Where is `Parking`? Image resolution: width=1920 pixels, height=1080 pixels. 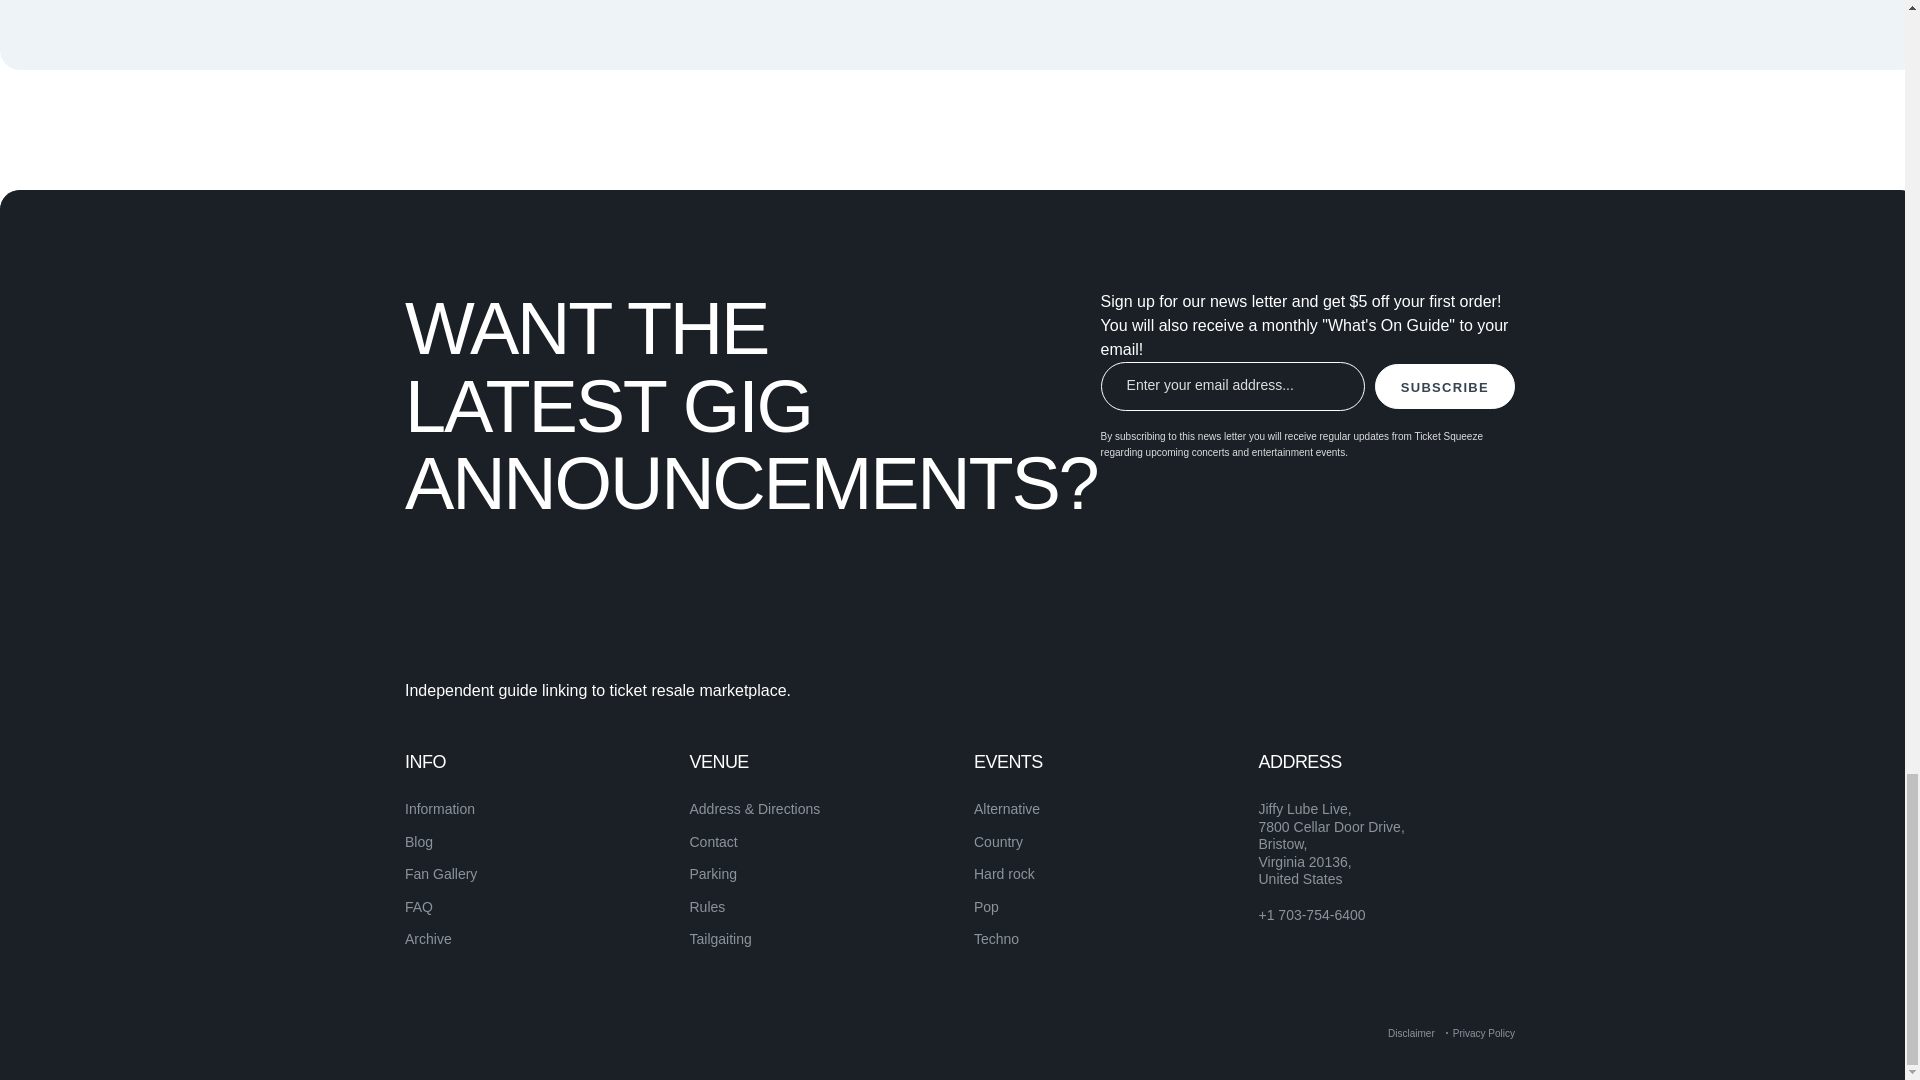 Parking is located at coordinates (713, 874).